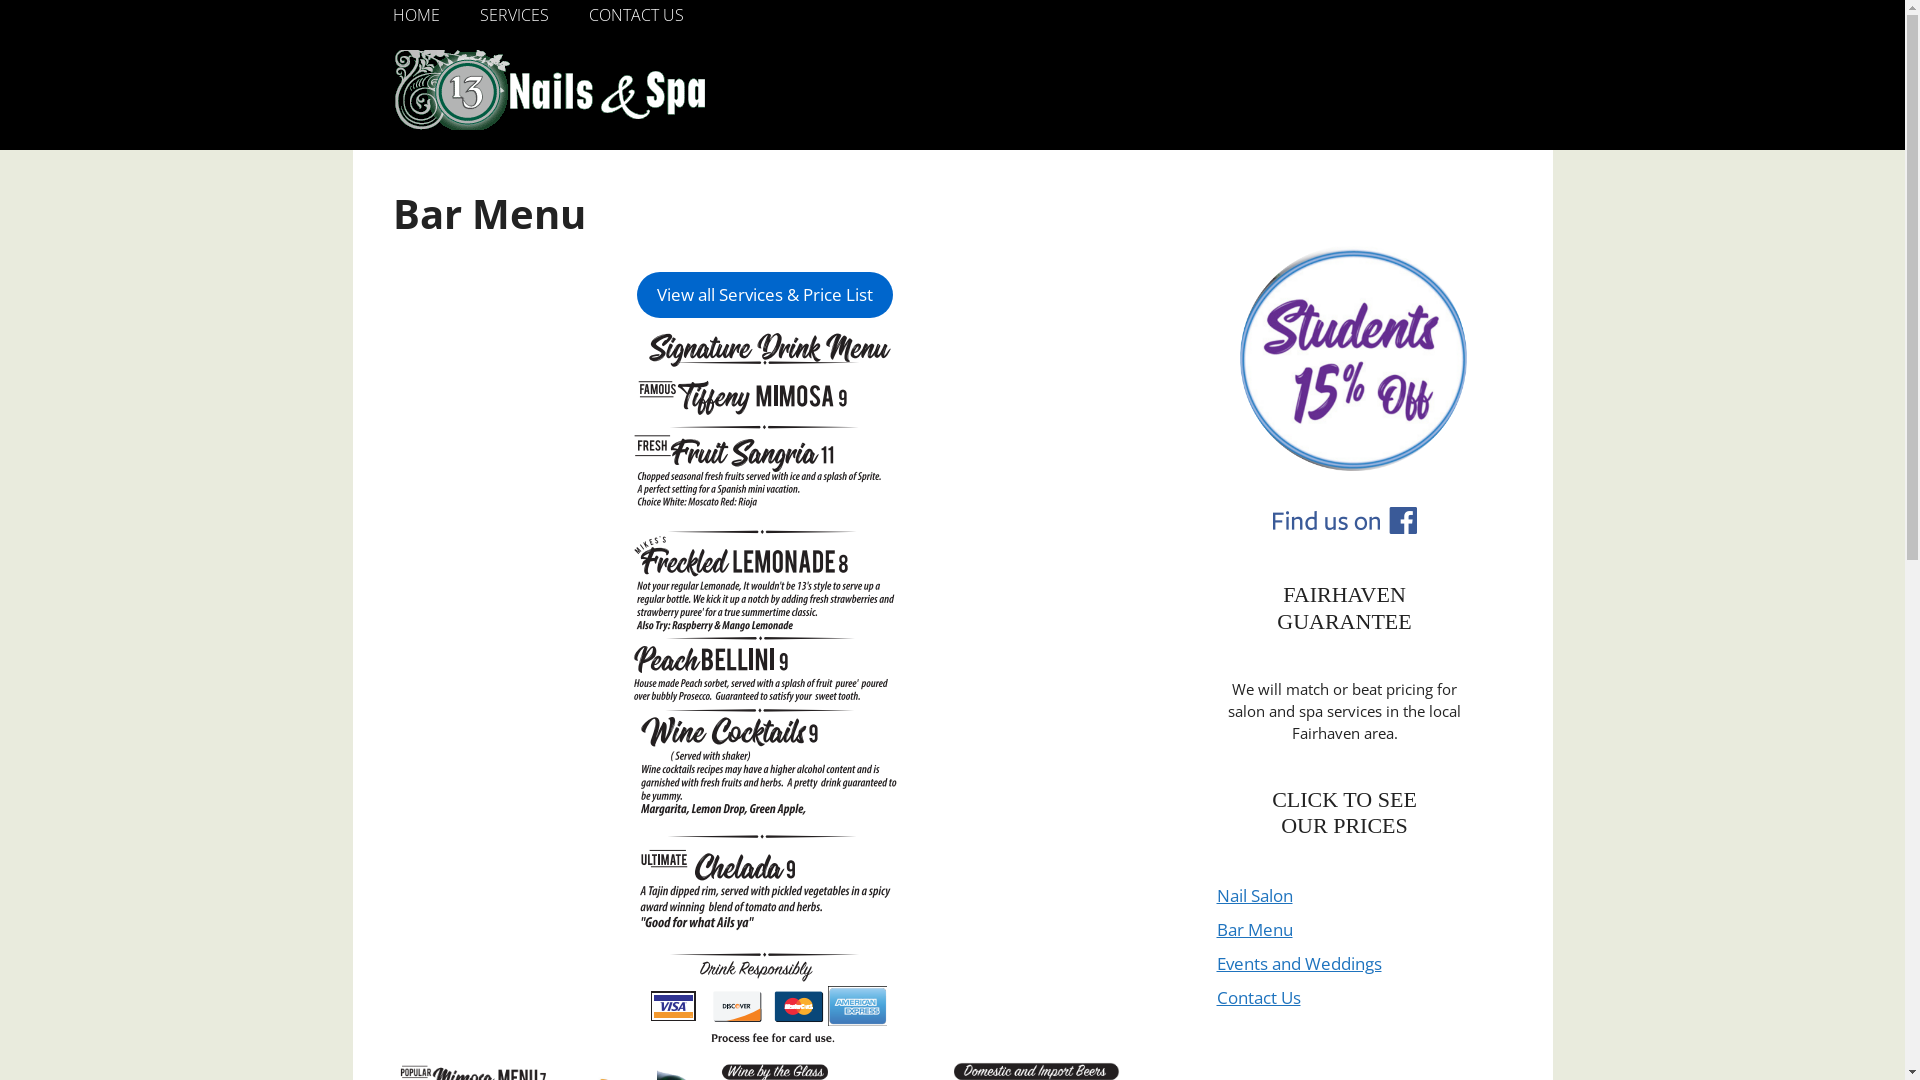  I want to click on HOME, so click(416, 15).